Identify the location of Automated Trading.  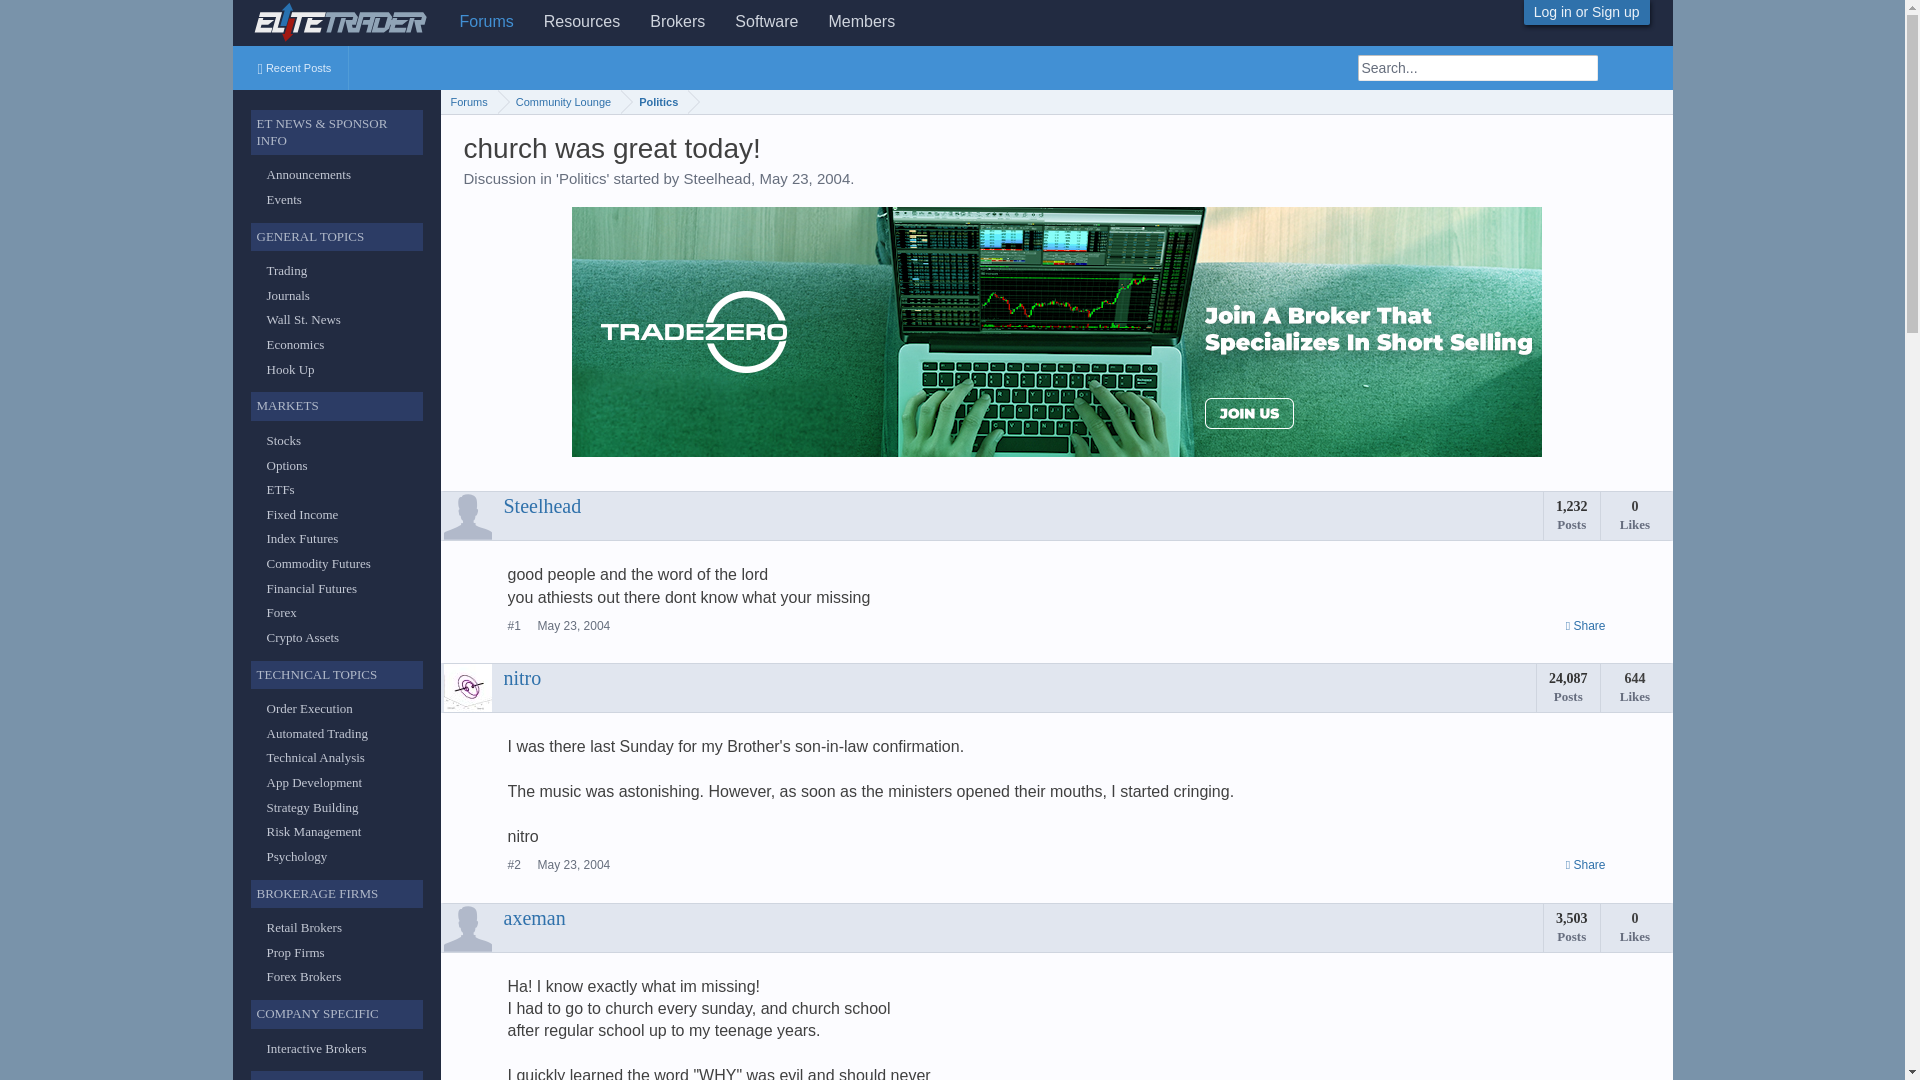
(316, 732).